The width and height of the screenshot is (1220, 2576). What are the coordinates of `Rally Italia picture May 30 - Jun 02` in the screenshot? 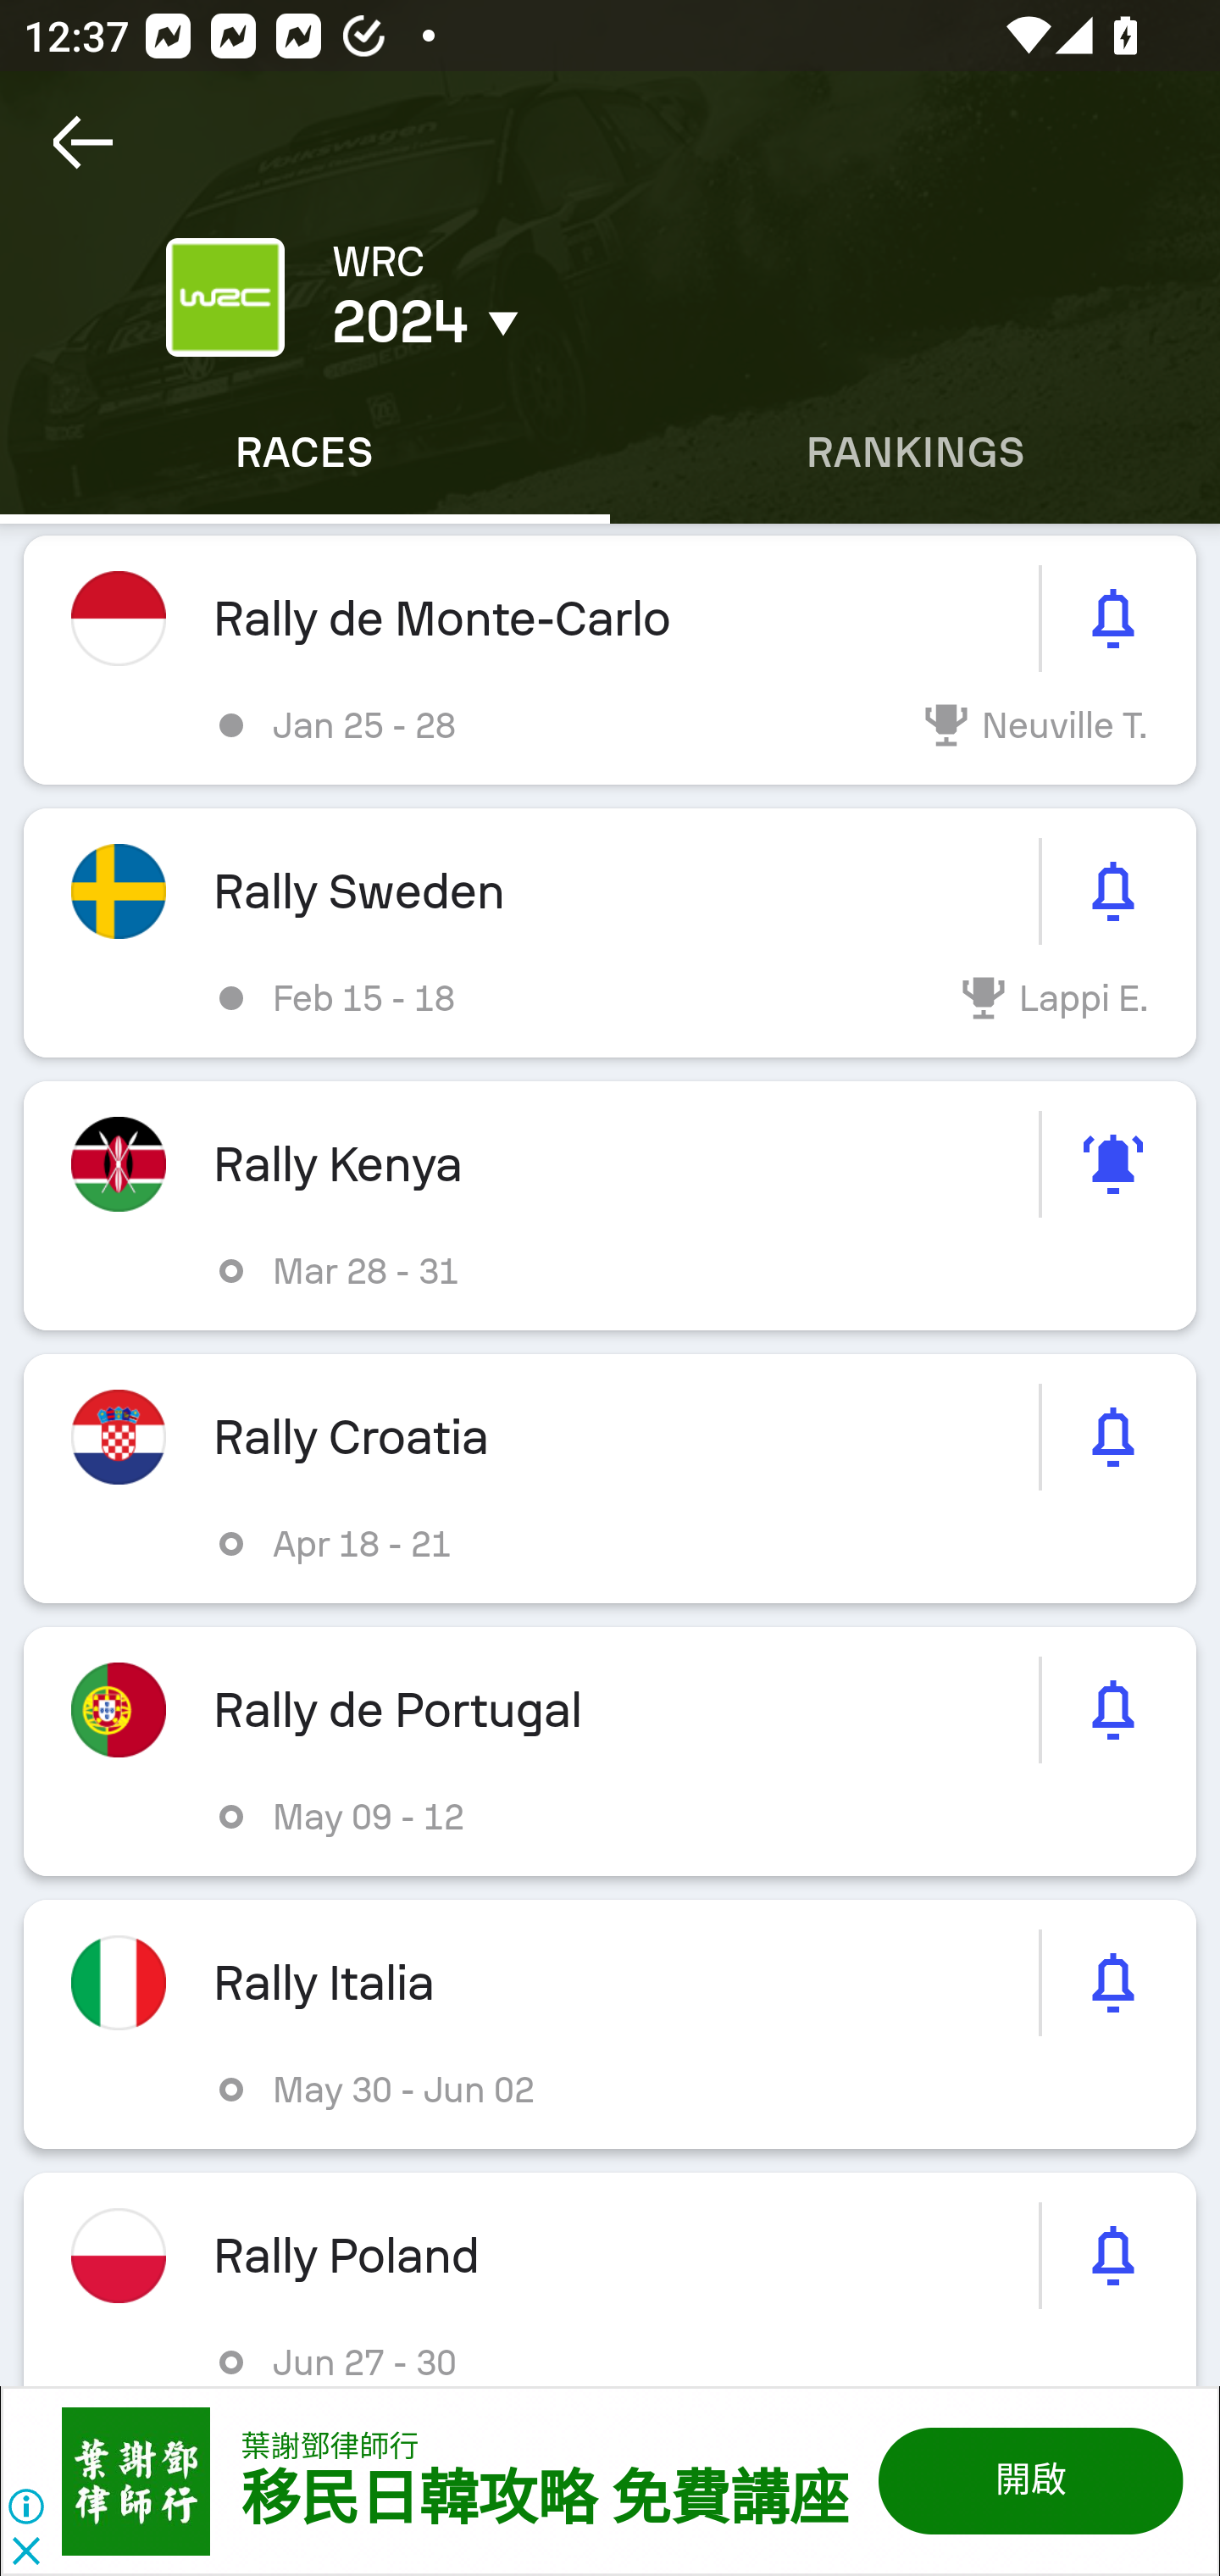 It's located at (610, 2024).